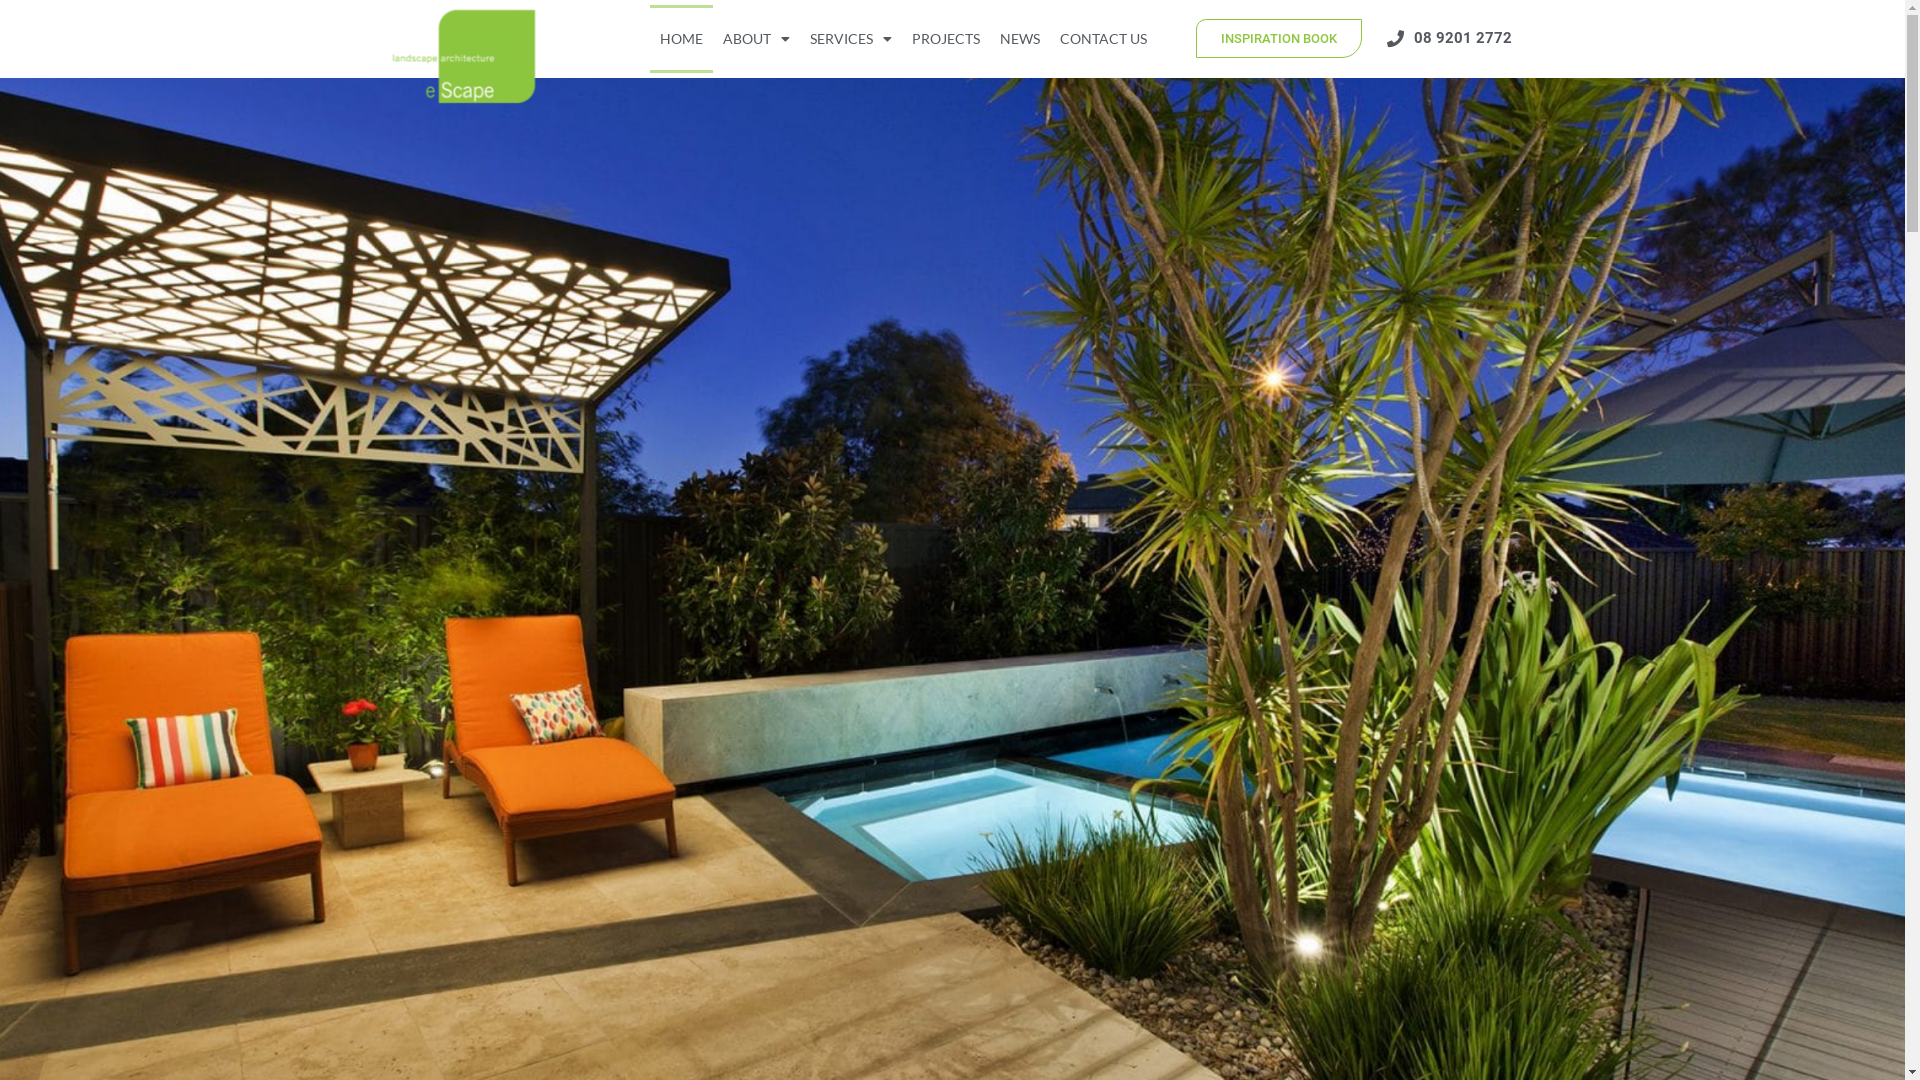 This screenshot has height=1080, width=1920. Describe the element at coordinates (1279, 38) in the screenshot. I see `INSPIRATION BOOK` at that location.